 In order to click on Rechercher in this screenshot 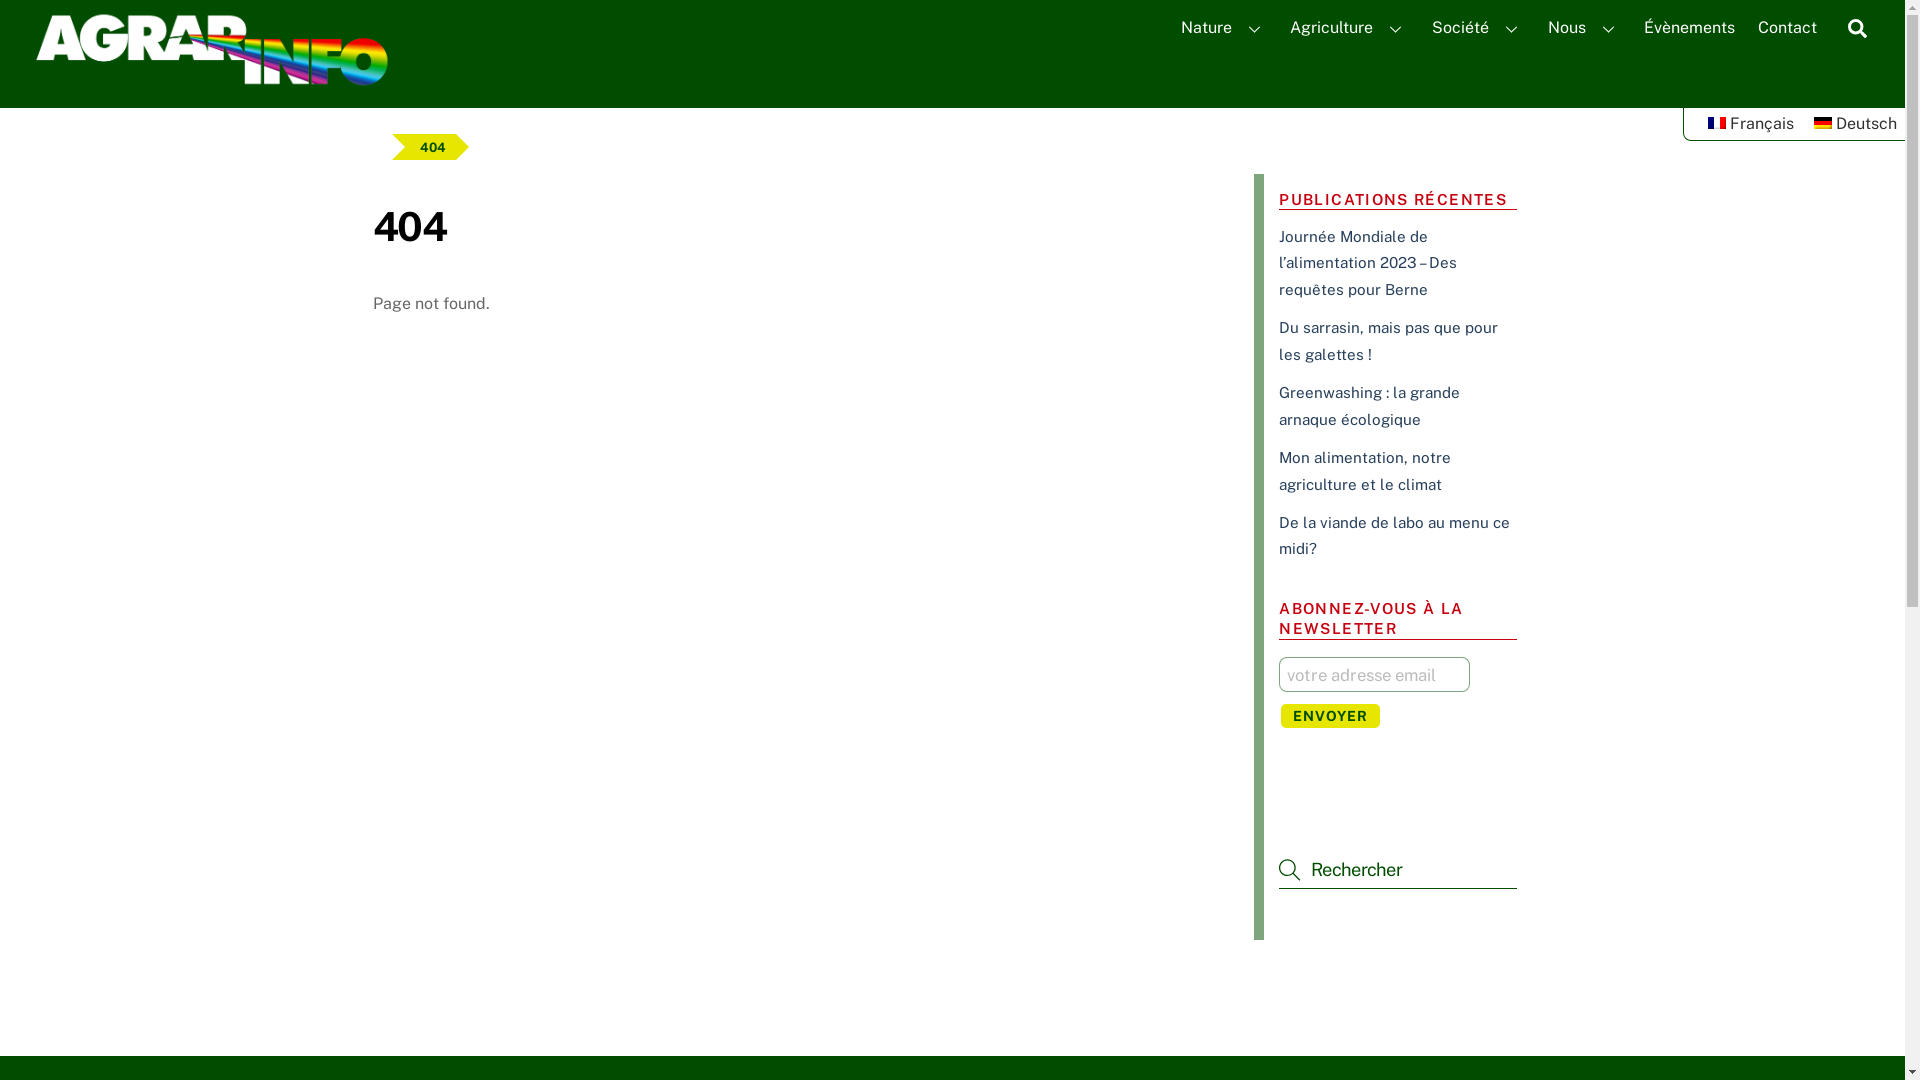, I will do `click(1858, 28)`.